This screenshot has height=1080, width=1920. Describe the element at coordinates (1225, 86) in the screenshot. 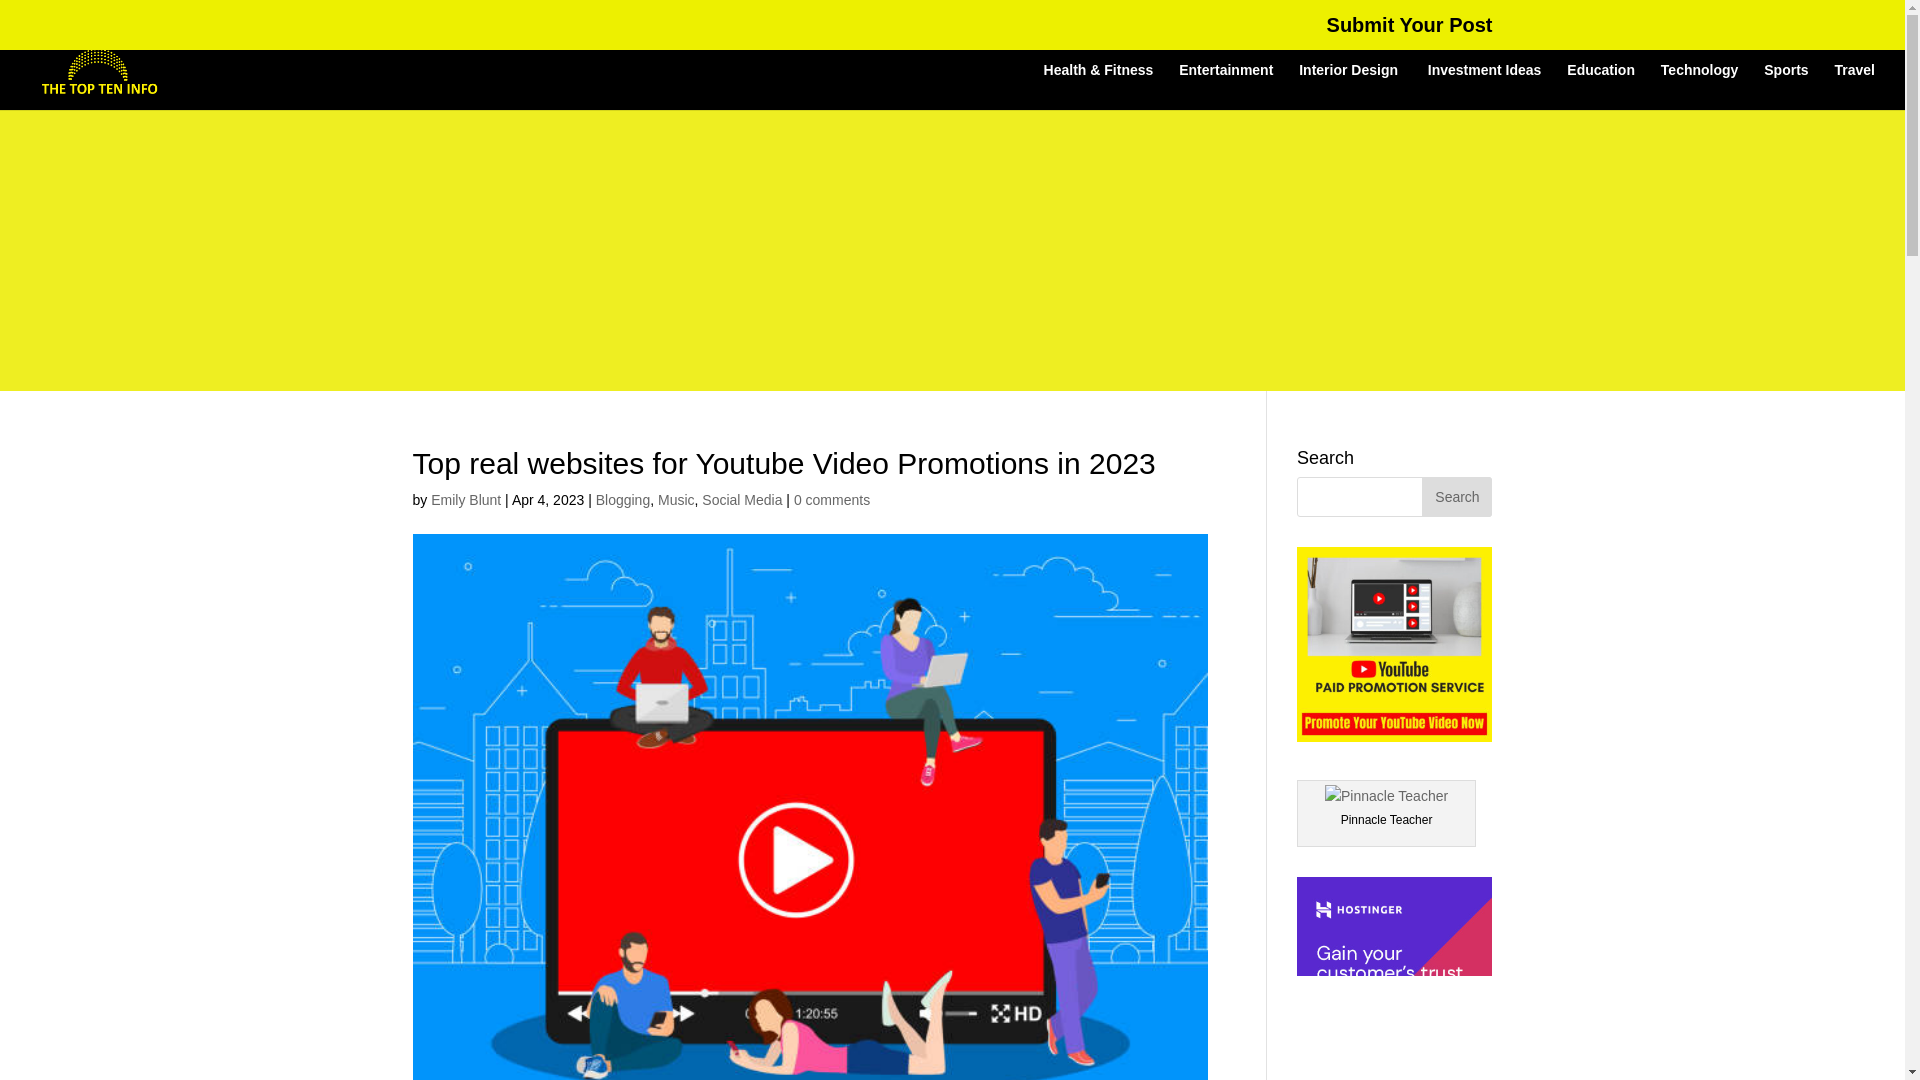

I see `Entertainment` at that location.